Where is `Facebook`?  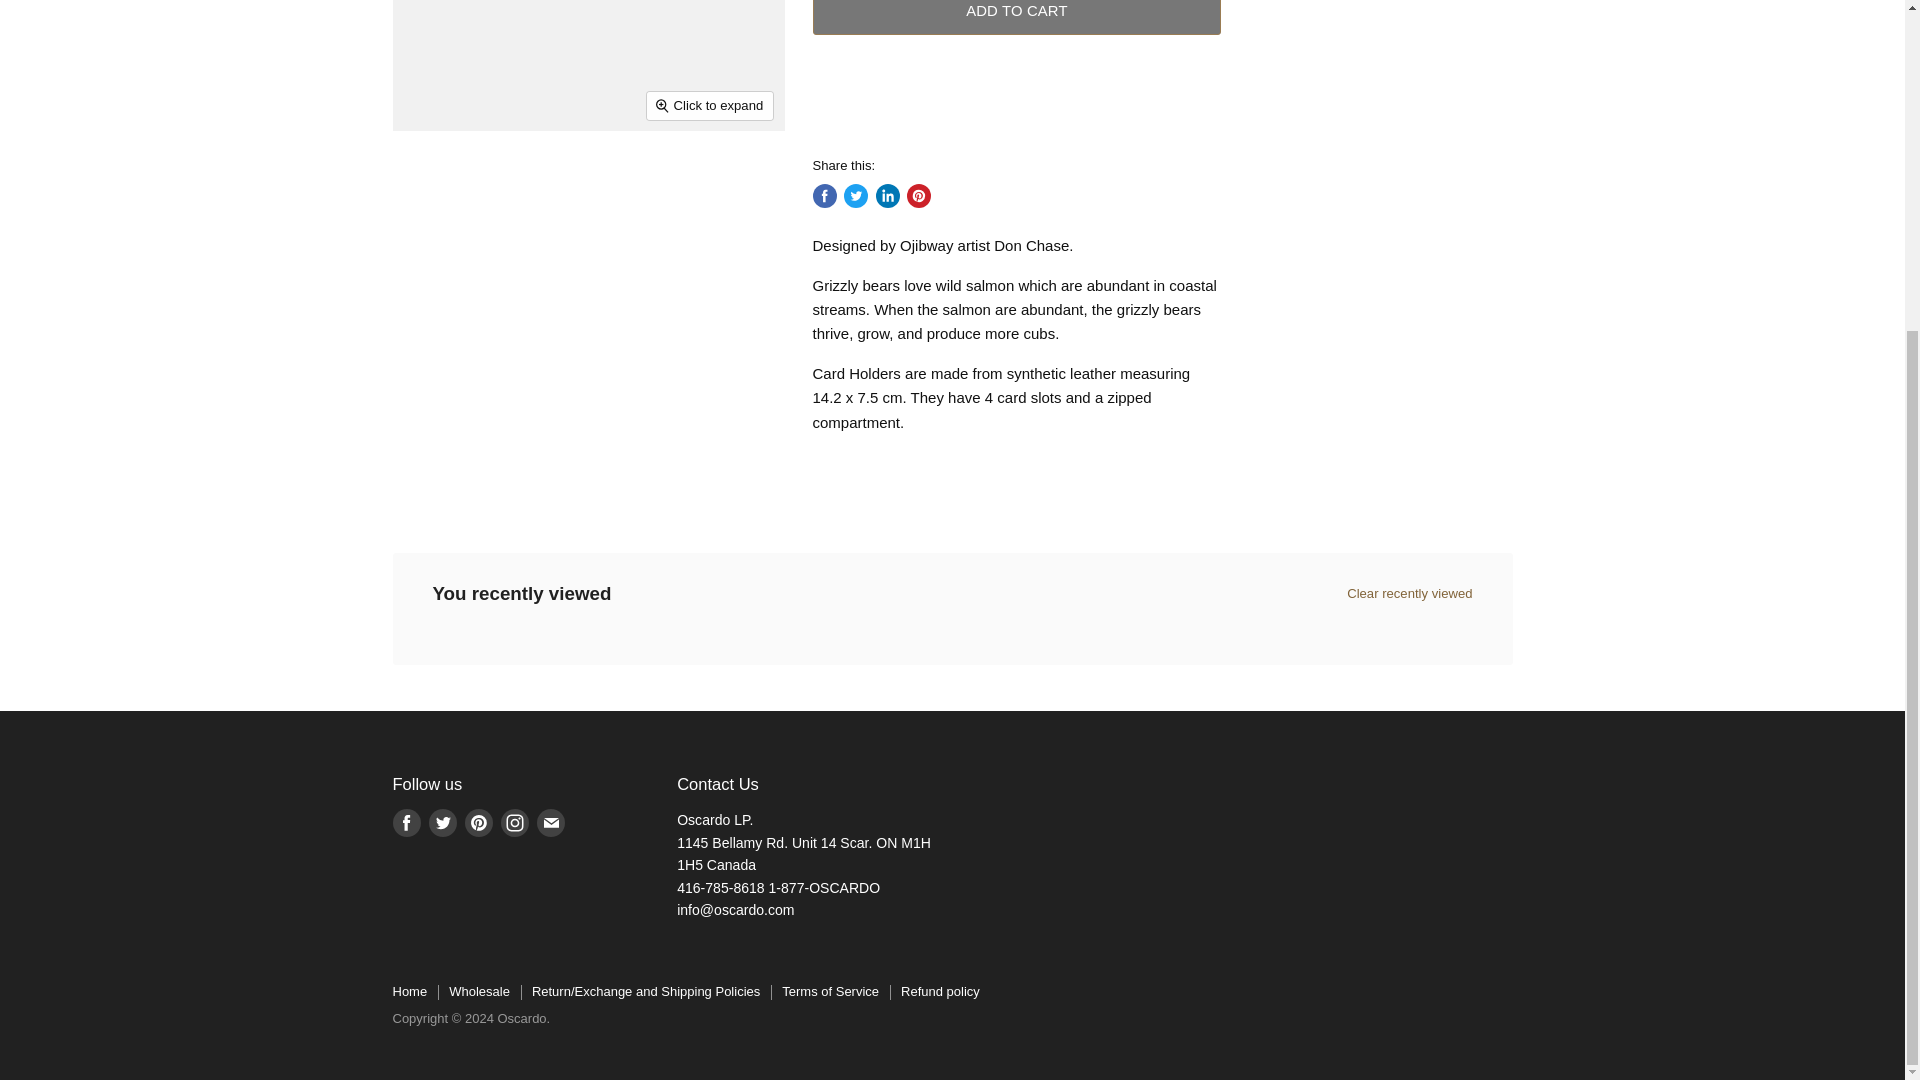
Facebook is located at coordinates (406, 822).